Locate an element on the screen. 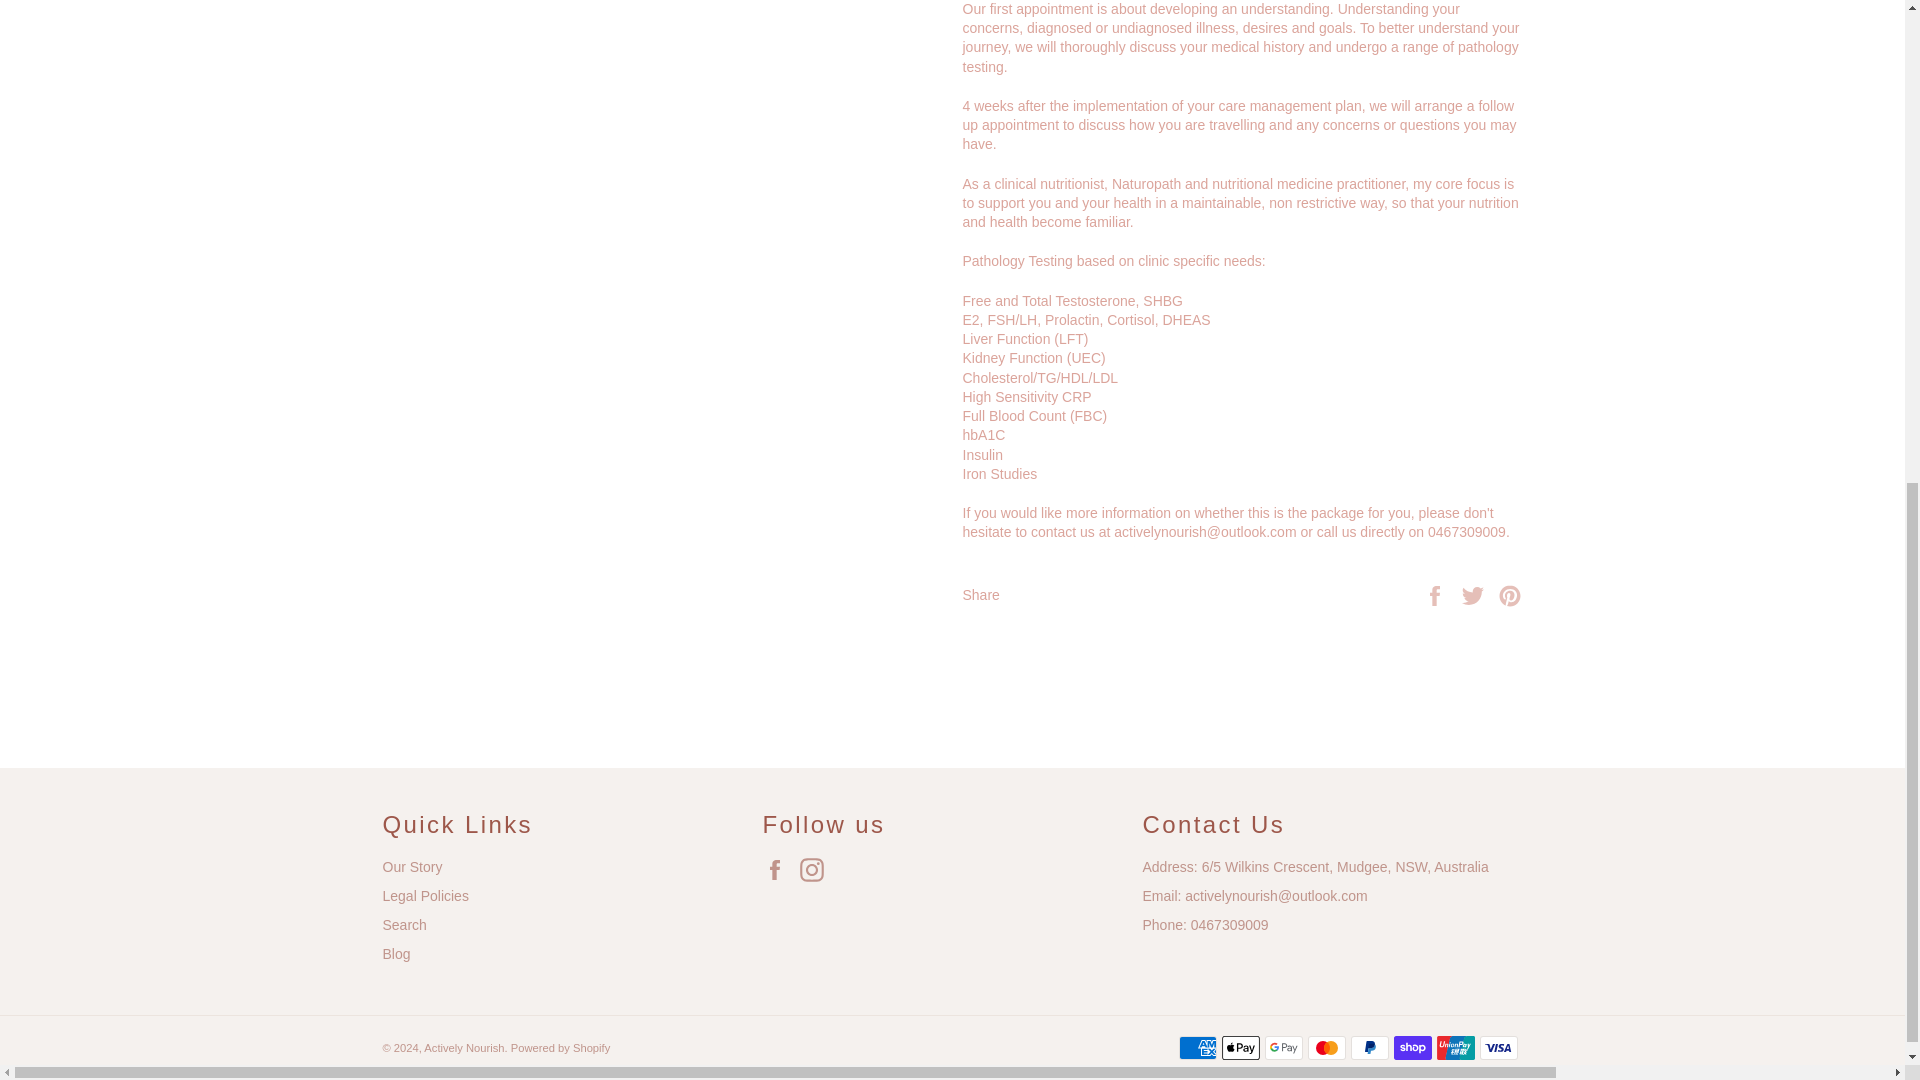 The width and height of the screenshot is (1920, 1080). Our Story is located at coordinates (412, 866).